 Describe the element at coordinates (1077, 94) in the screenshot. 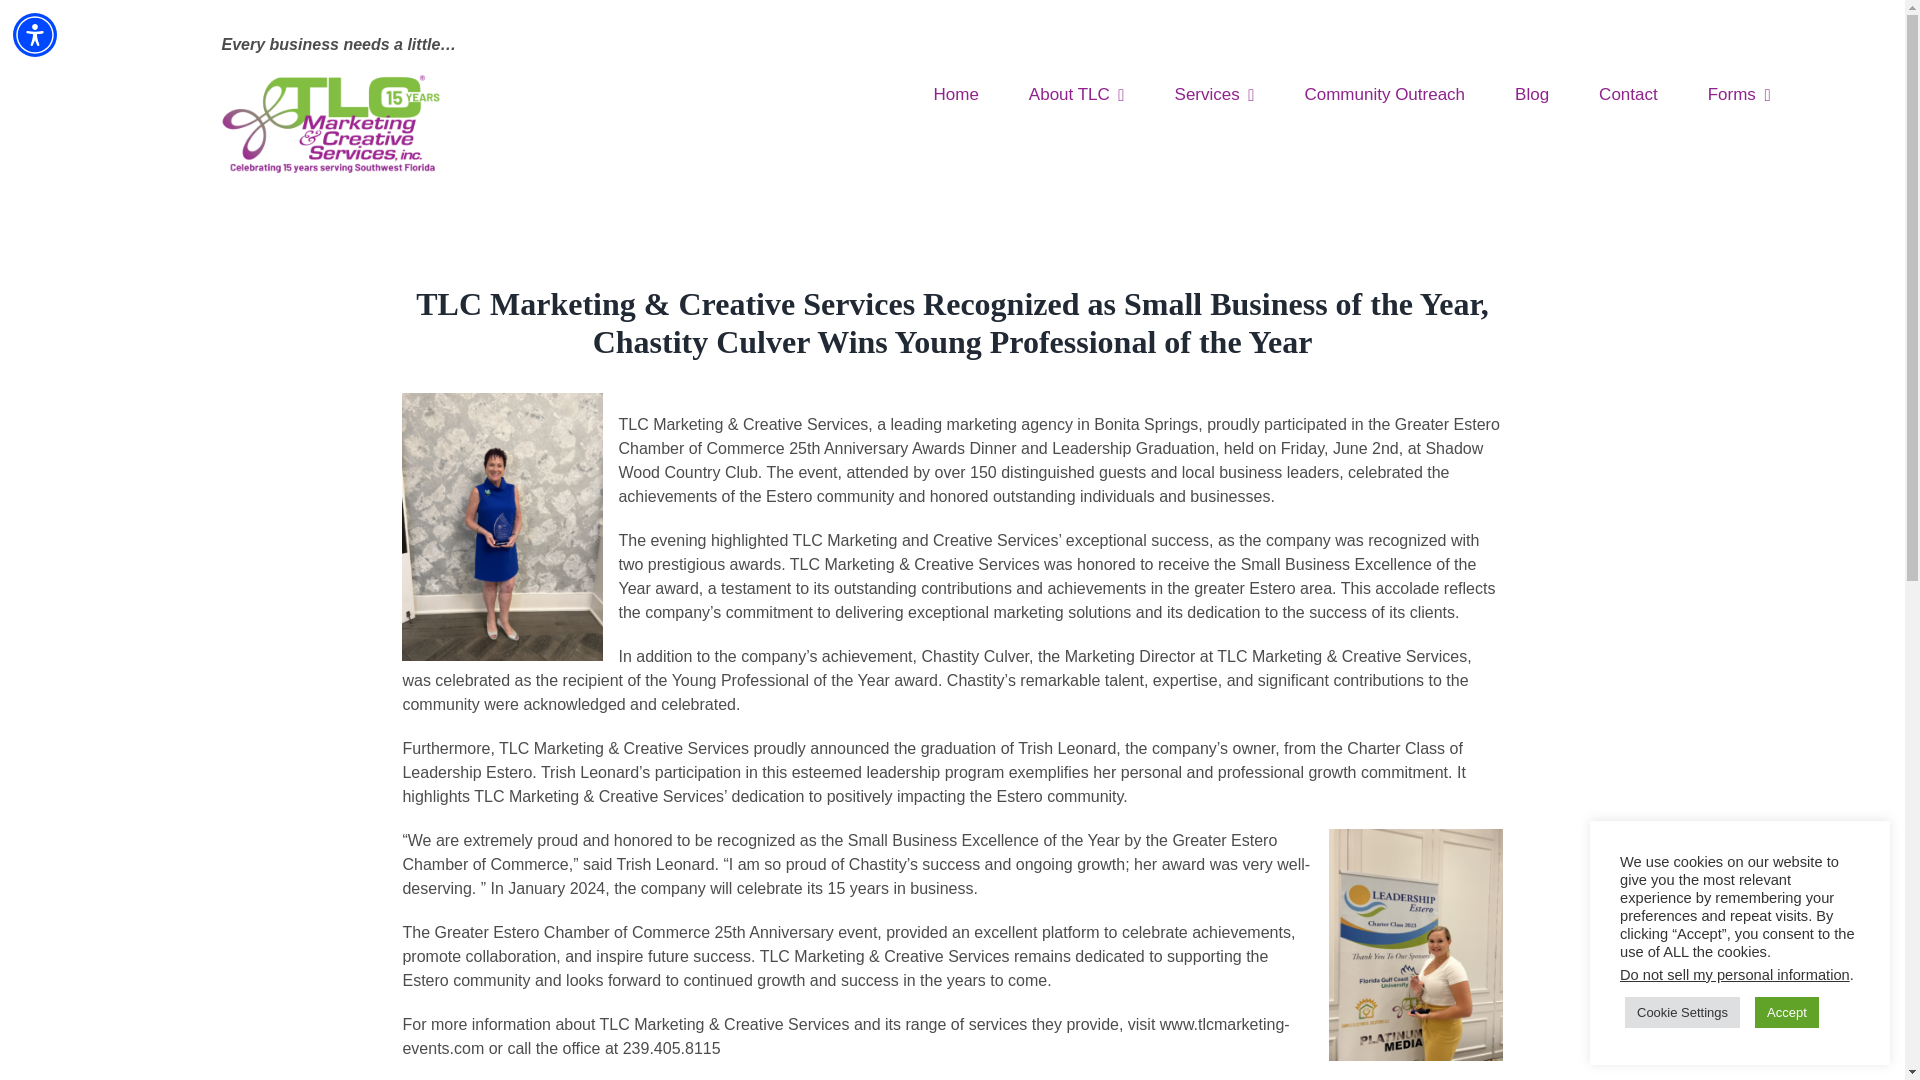

I see `About TLC` at that location.